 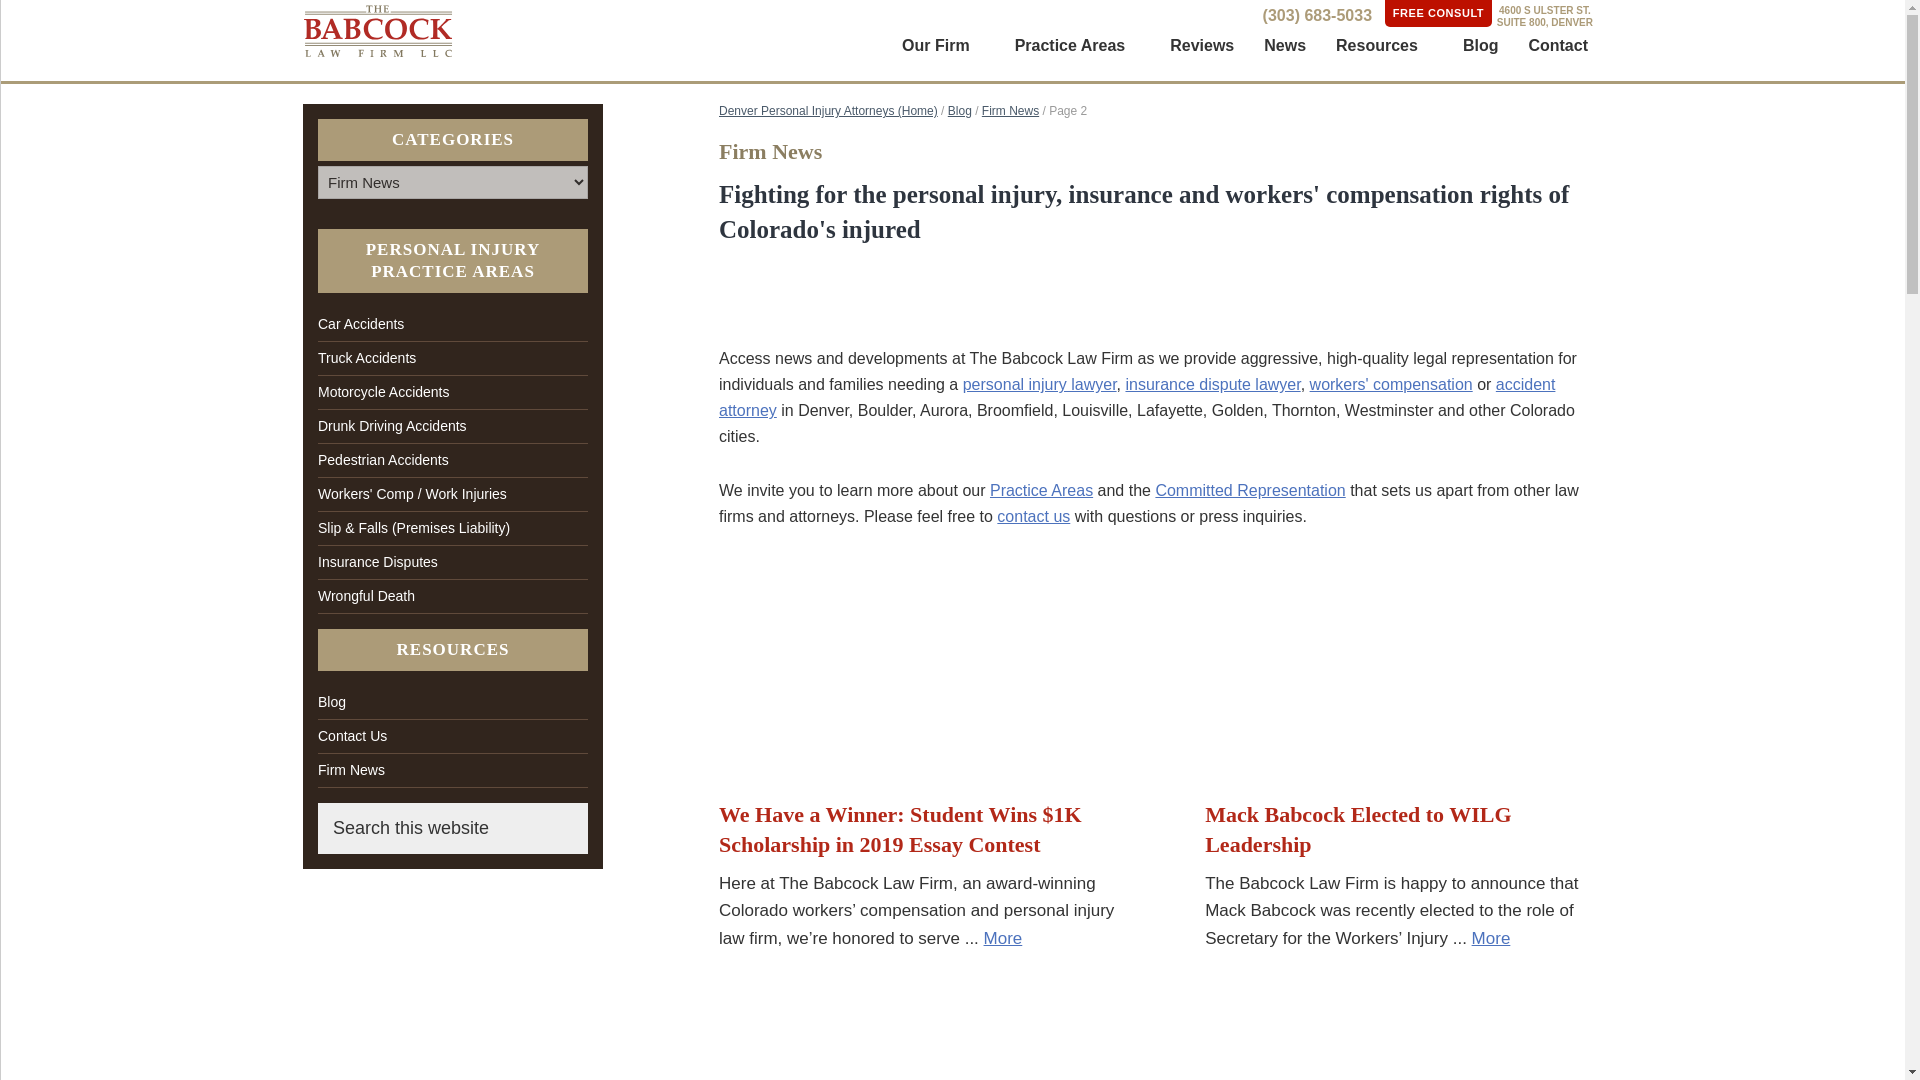 What do you see at coordinates (1202, 45) in the screenshot?
I see `Reviews` at bounding box center [1202, 45].